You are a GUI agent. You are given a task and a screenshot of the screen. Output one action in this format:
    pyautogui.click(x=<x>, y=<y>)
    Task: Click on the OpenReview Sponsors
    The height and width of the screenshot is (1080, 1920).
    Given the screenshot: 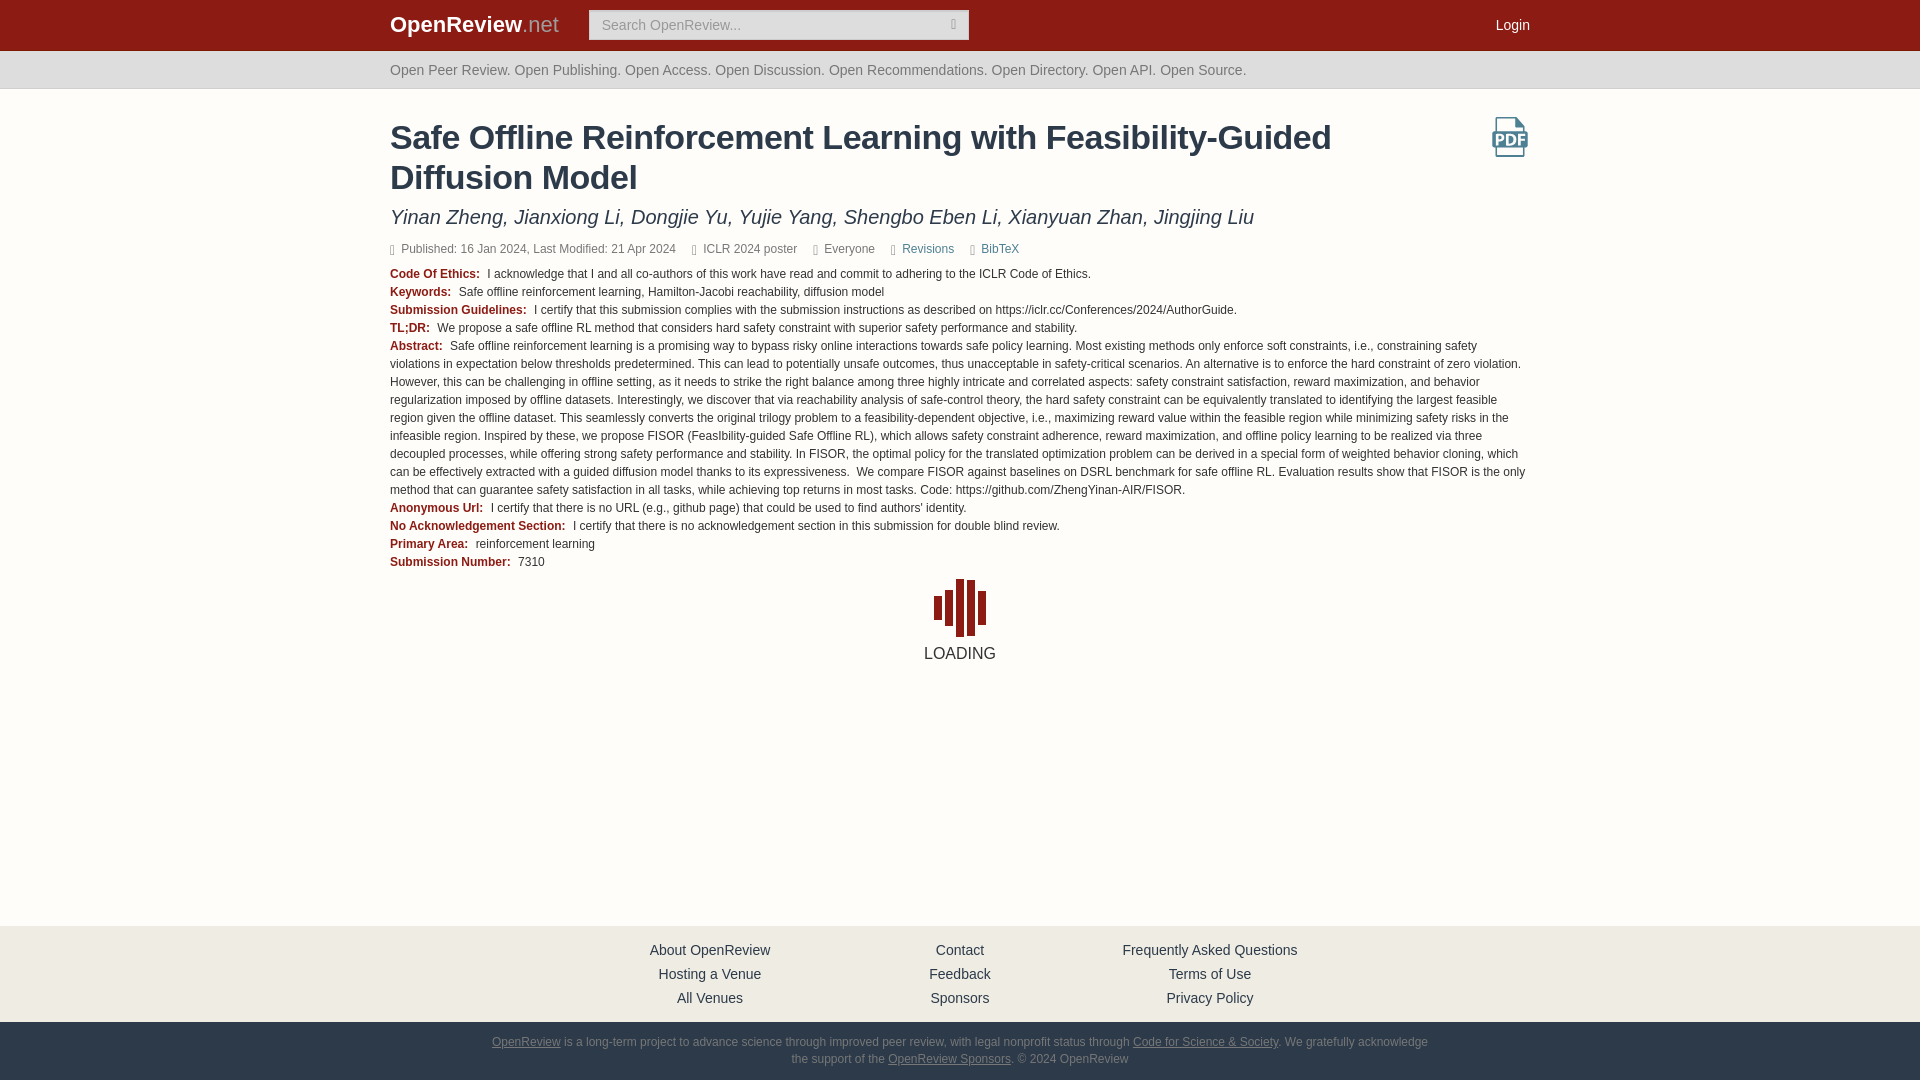 What is the action you would take?
    pyautogui.click(x=949, y=1058)
    